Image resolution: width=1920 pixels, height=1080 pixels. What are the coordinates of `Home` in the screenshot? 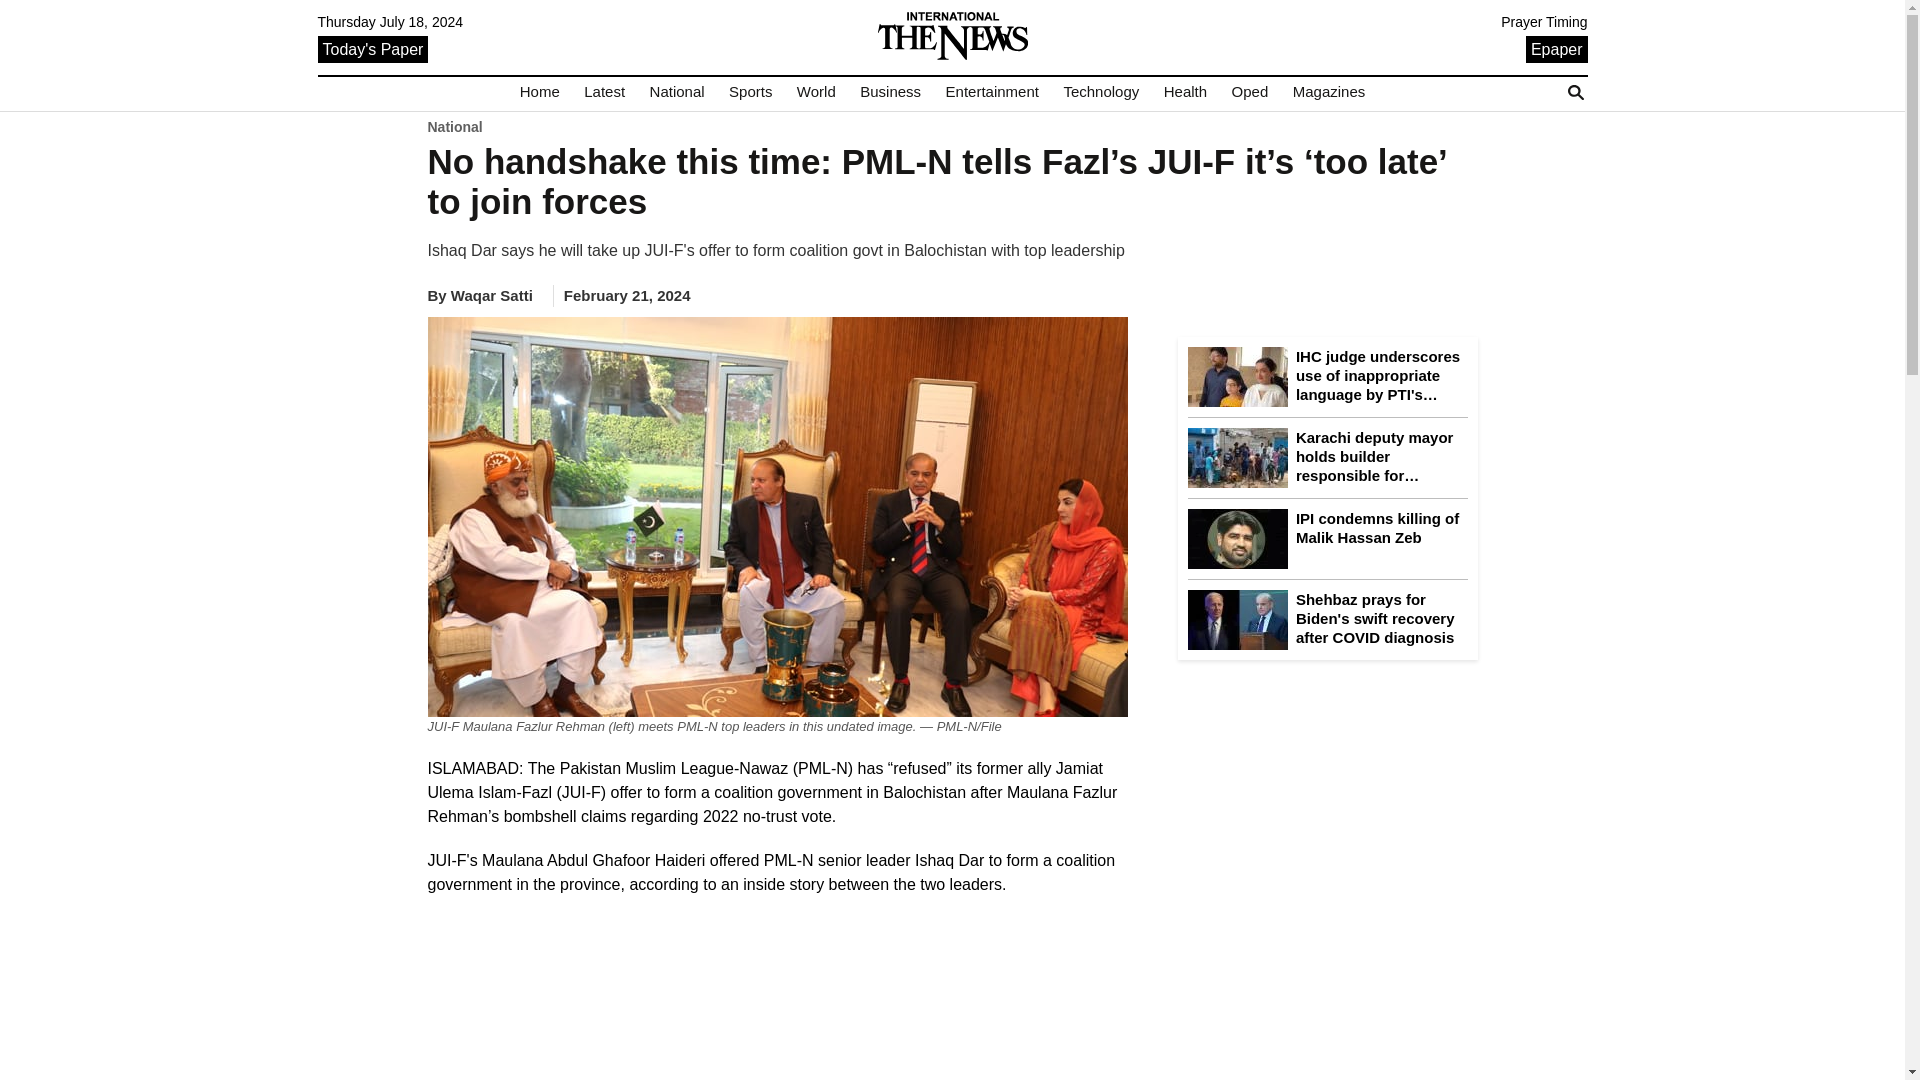 It's located at (540, 92).